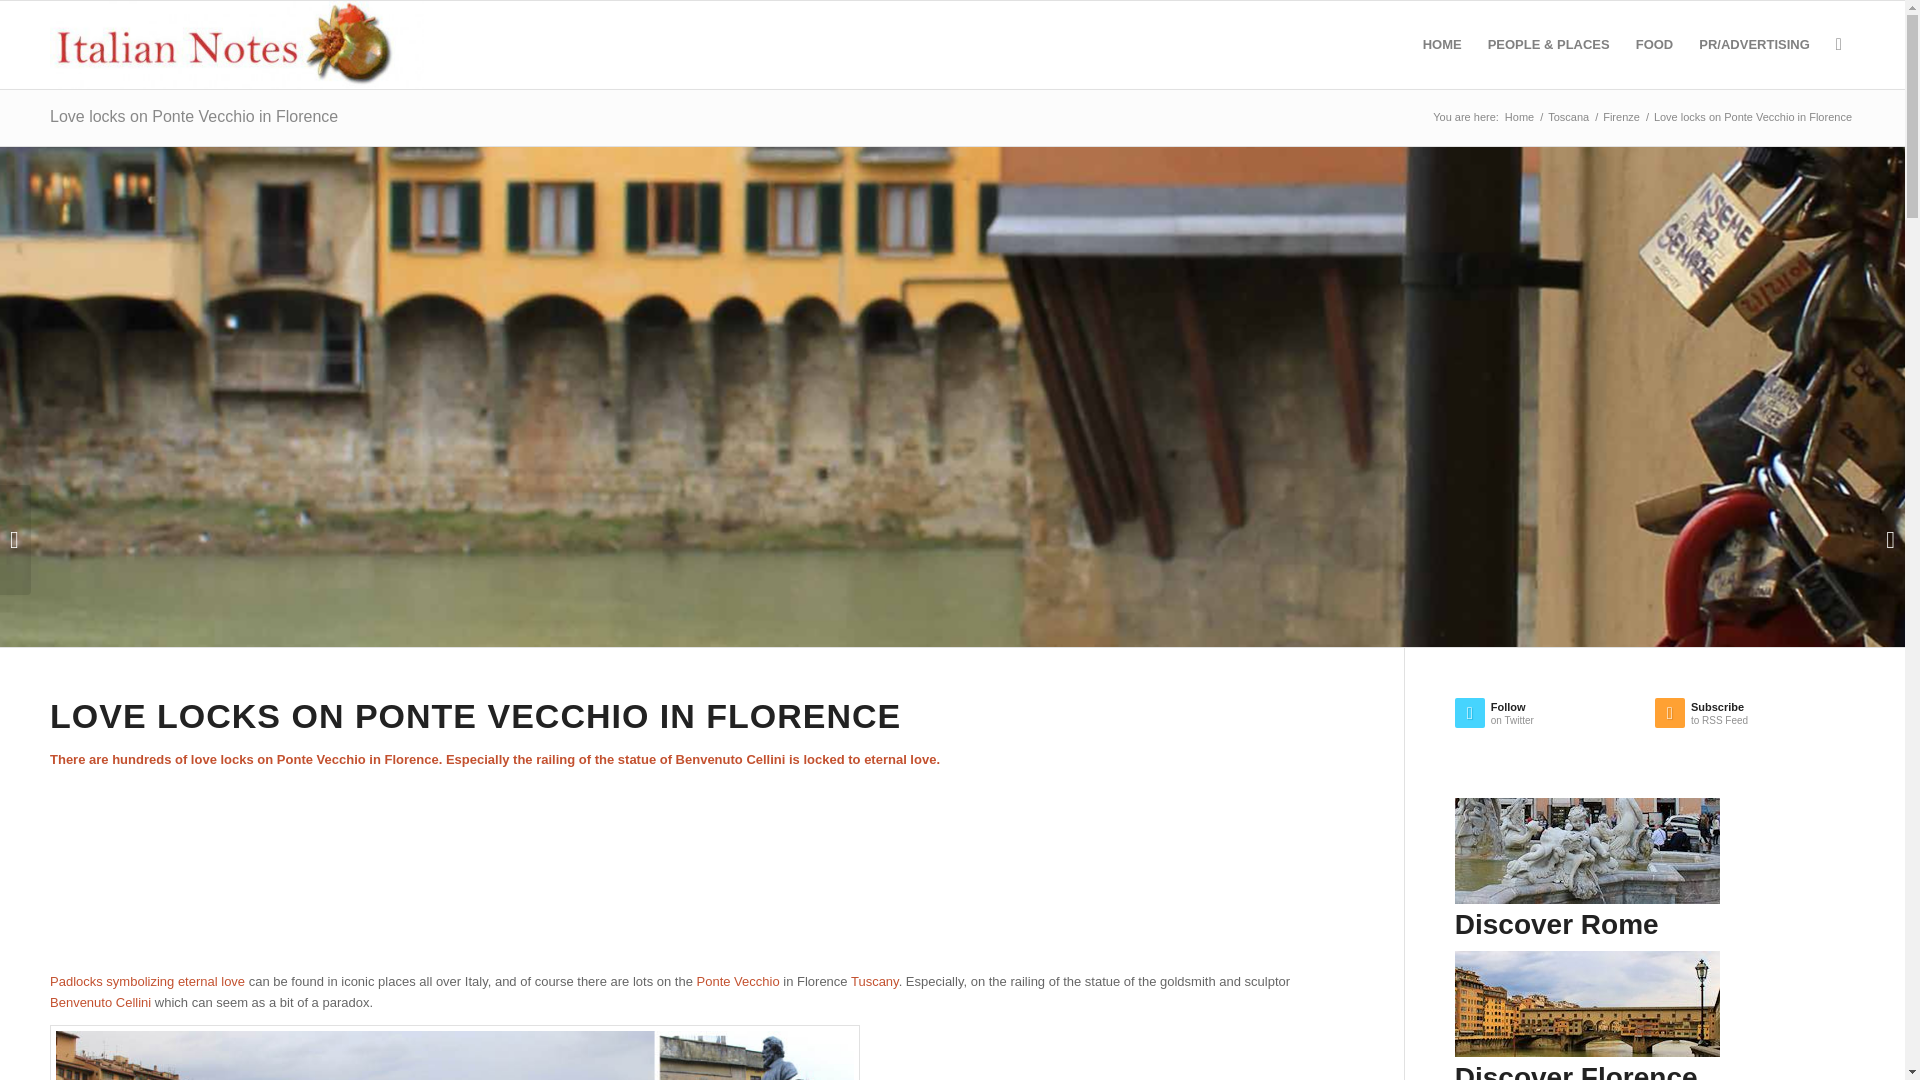 This screenshot has width=1920, height=1080. What do you see at coordinates (100, 1002) in the screenshot?
I see `Benvenuto Cellini` at bounding box center [100, 1002].